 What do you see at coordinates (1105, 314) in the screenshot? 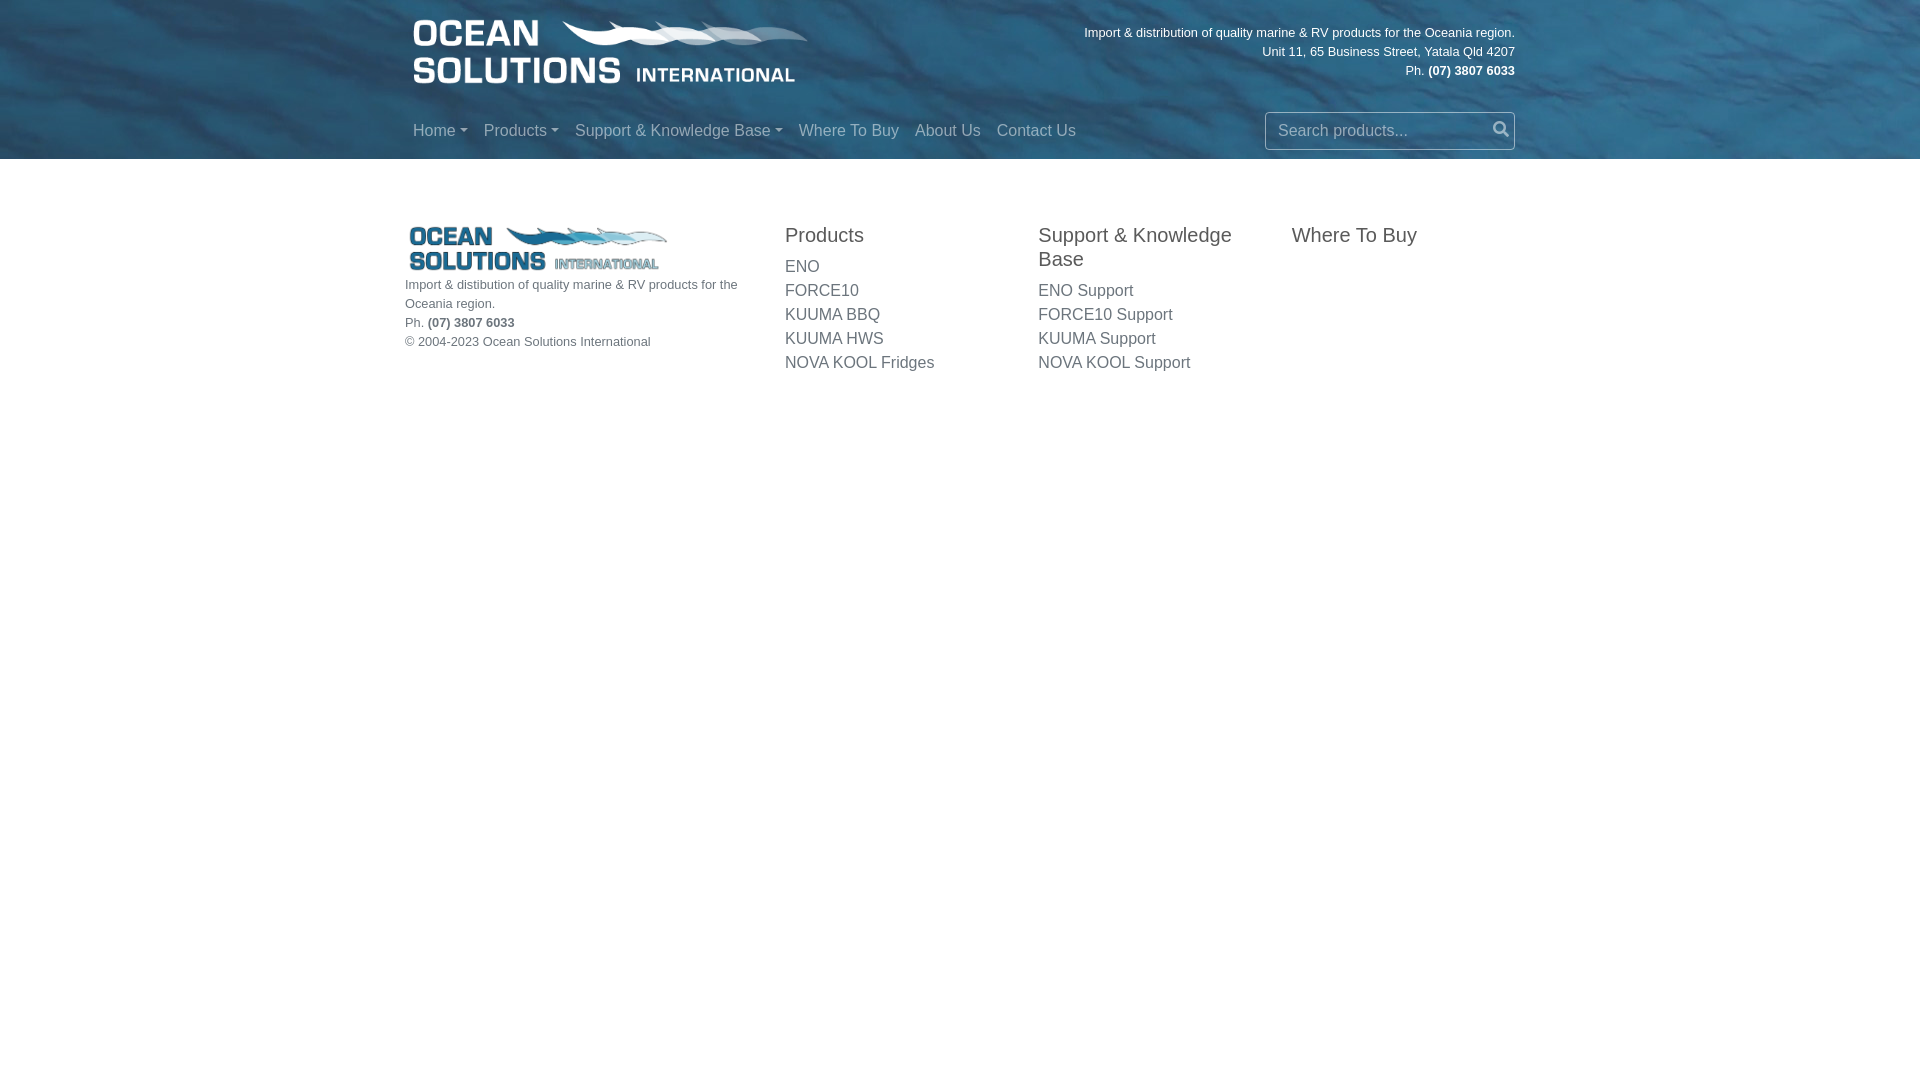
I see `FORCE10 Support` at bounding box center [1105, 314].